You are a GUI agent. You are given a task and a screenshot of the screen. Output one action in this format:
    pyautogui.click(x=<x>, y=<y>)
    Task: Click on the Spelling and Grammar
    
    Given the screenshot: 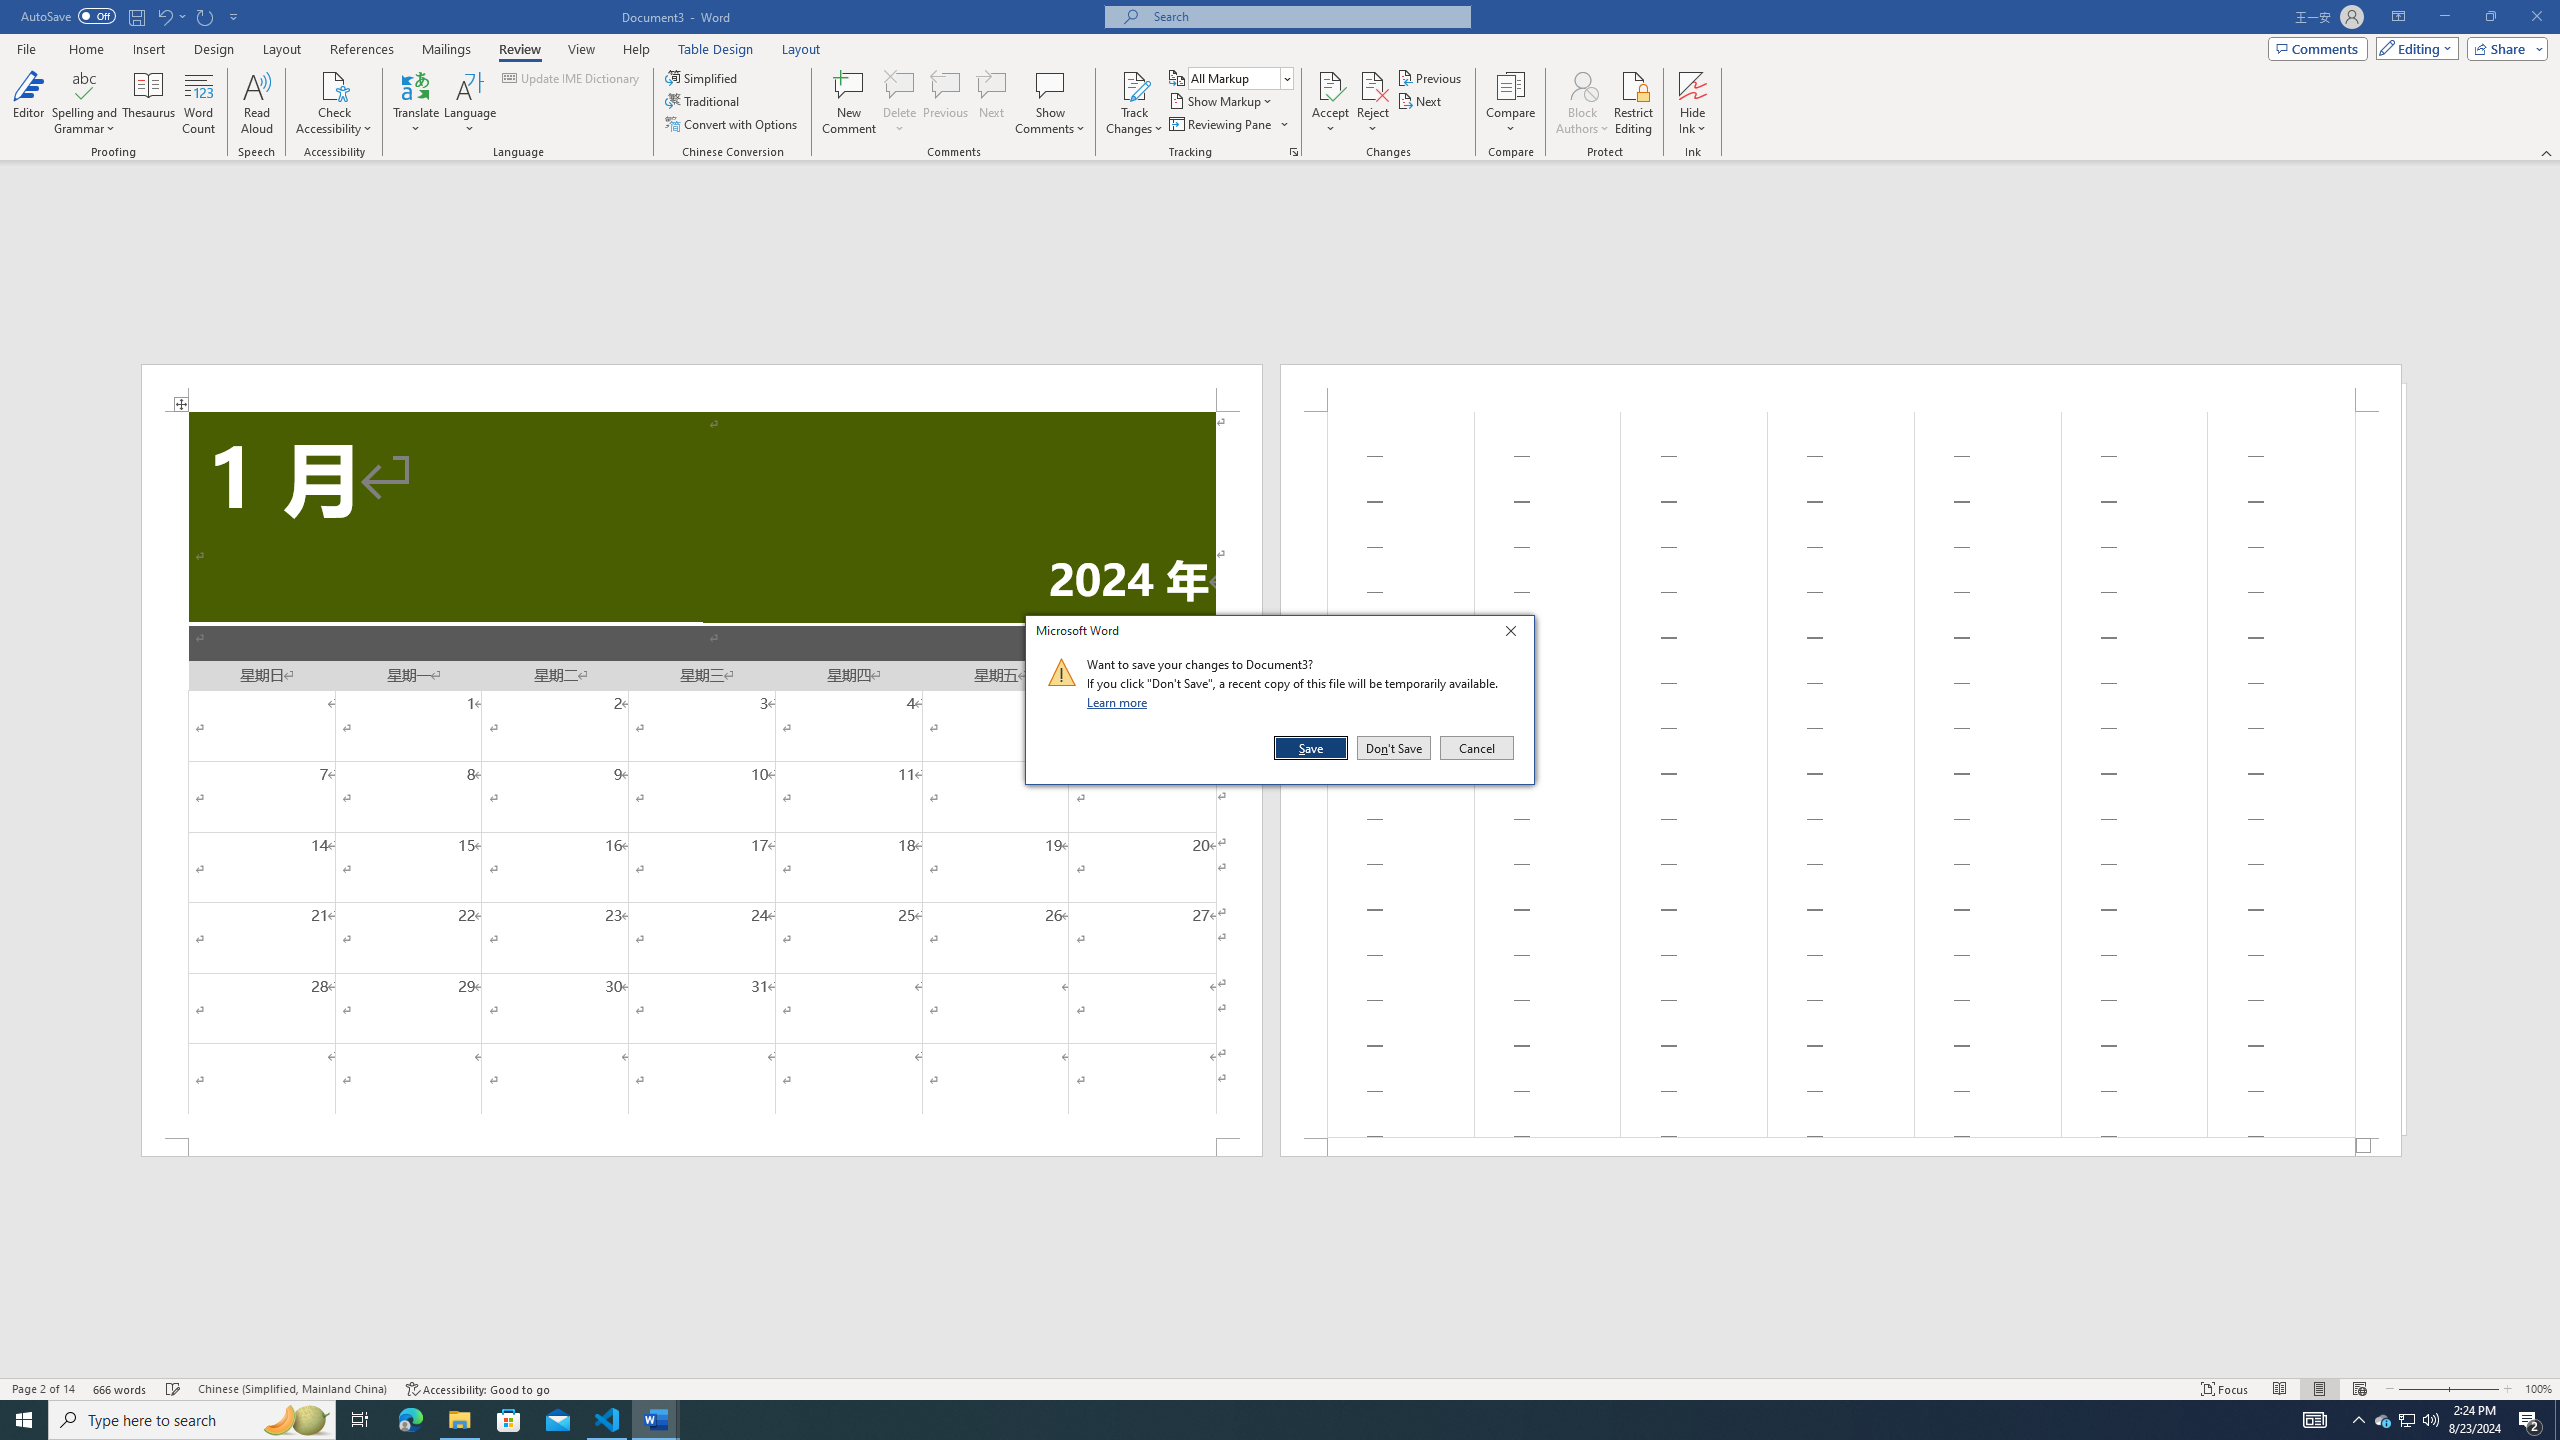 What is the action you would take?
    pyautogui.click(x=86, y=103)
    